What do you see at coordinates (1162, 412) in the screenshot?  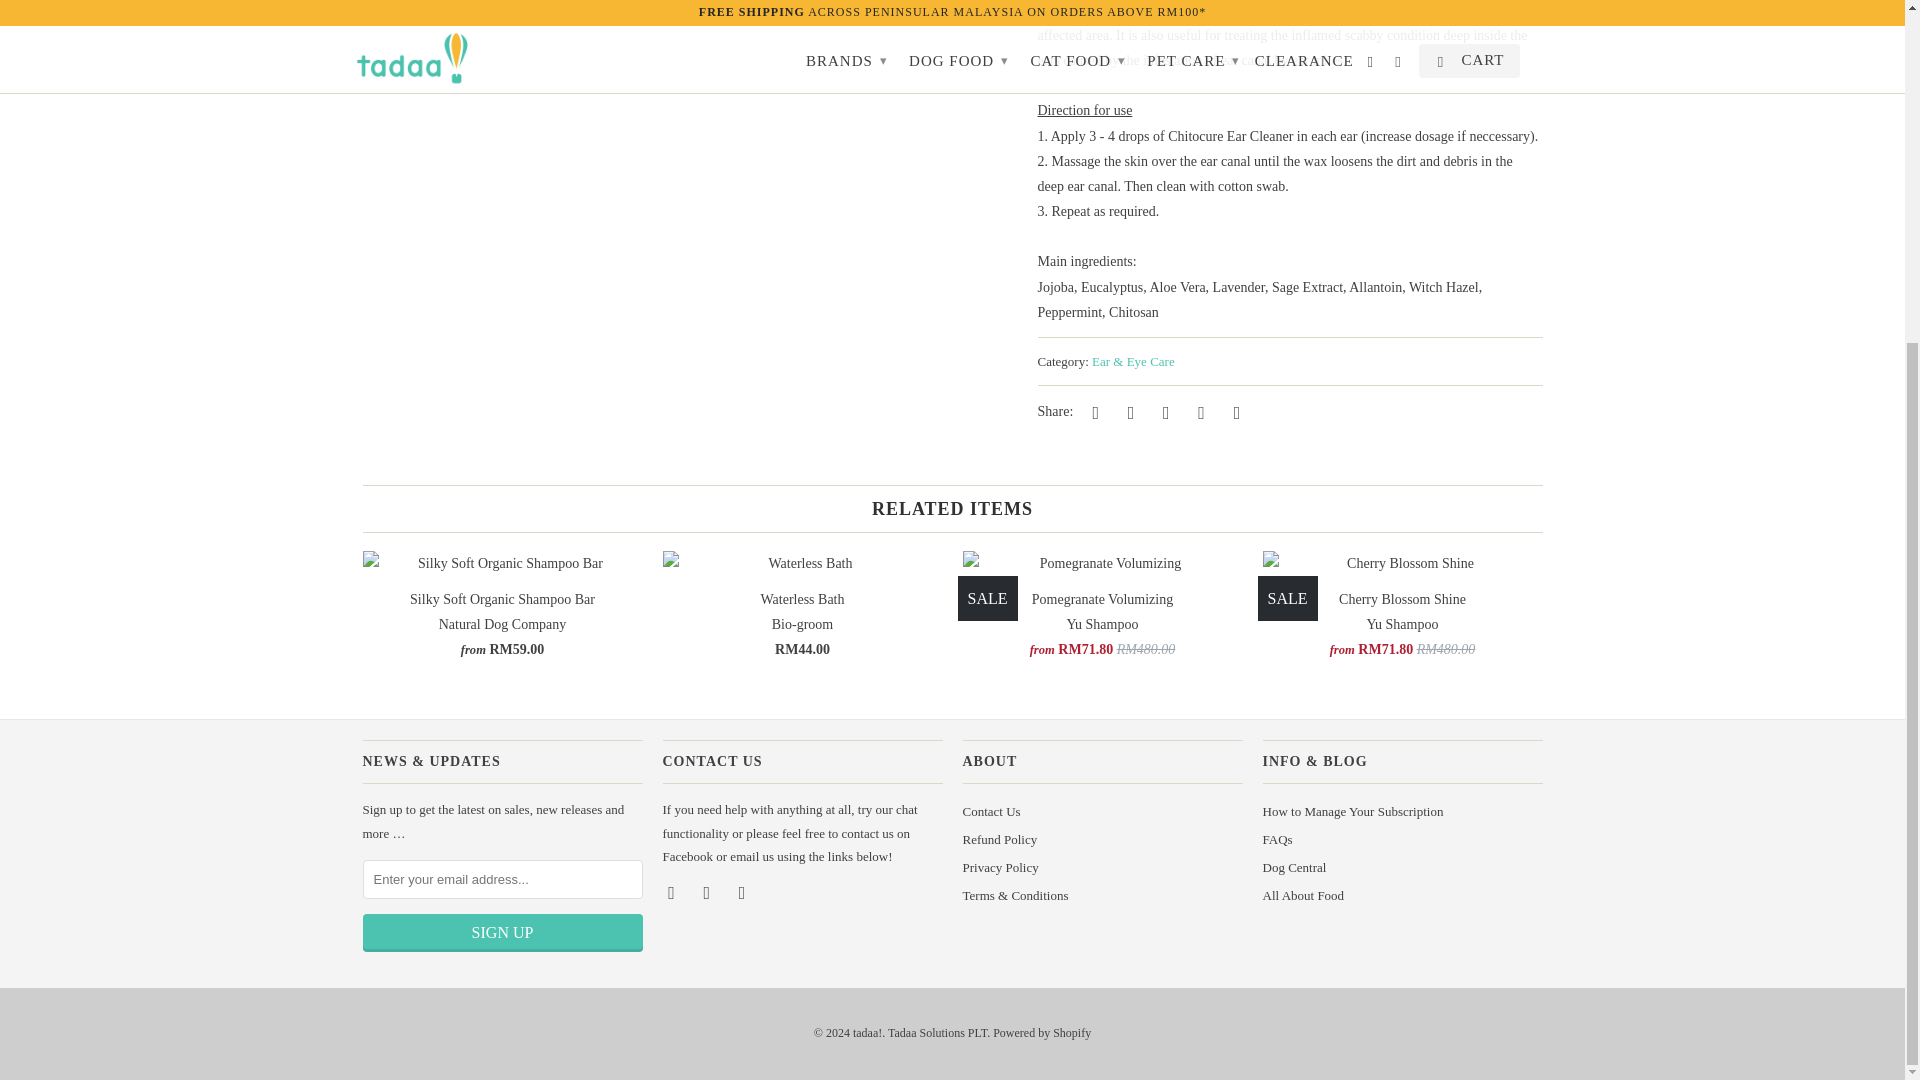 I see `Share this on Pinterest` at bounding box center [1162, 412].